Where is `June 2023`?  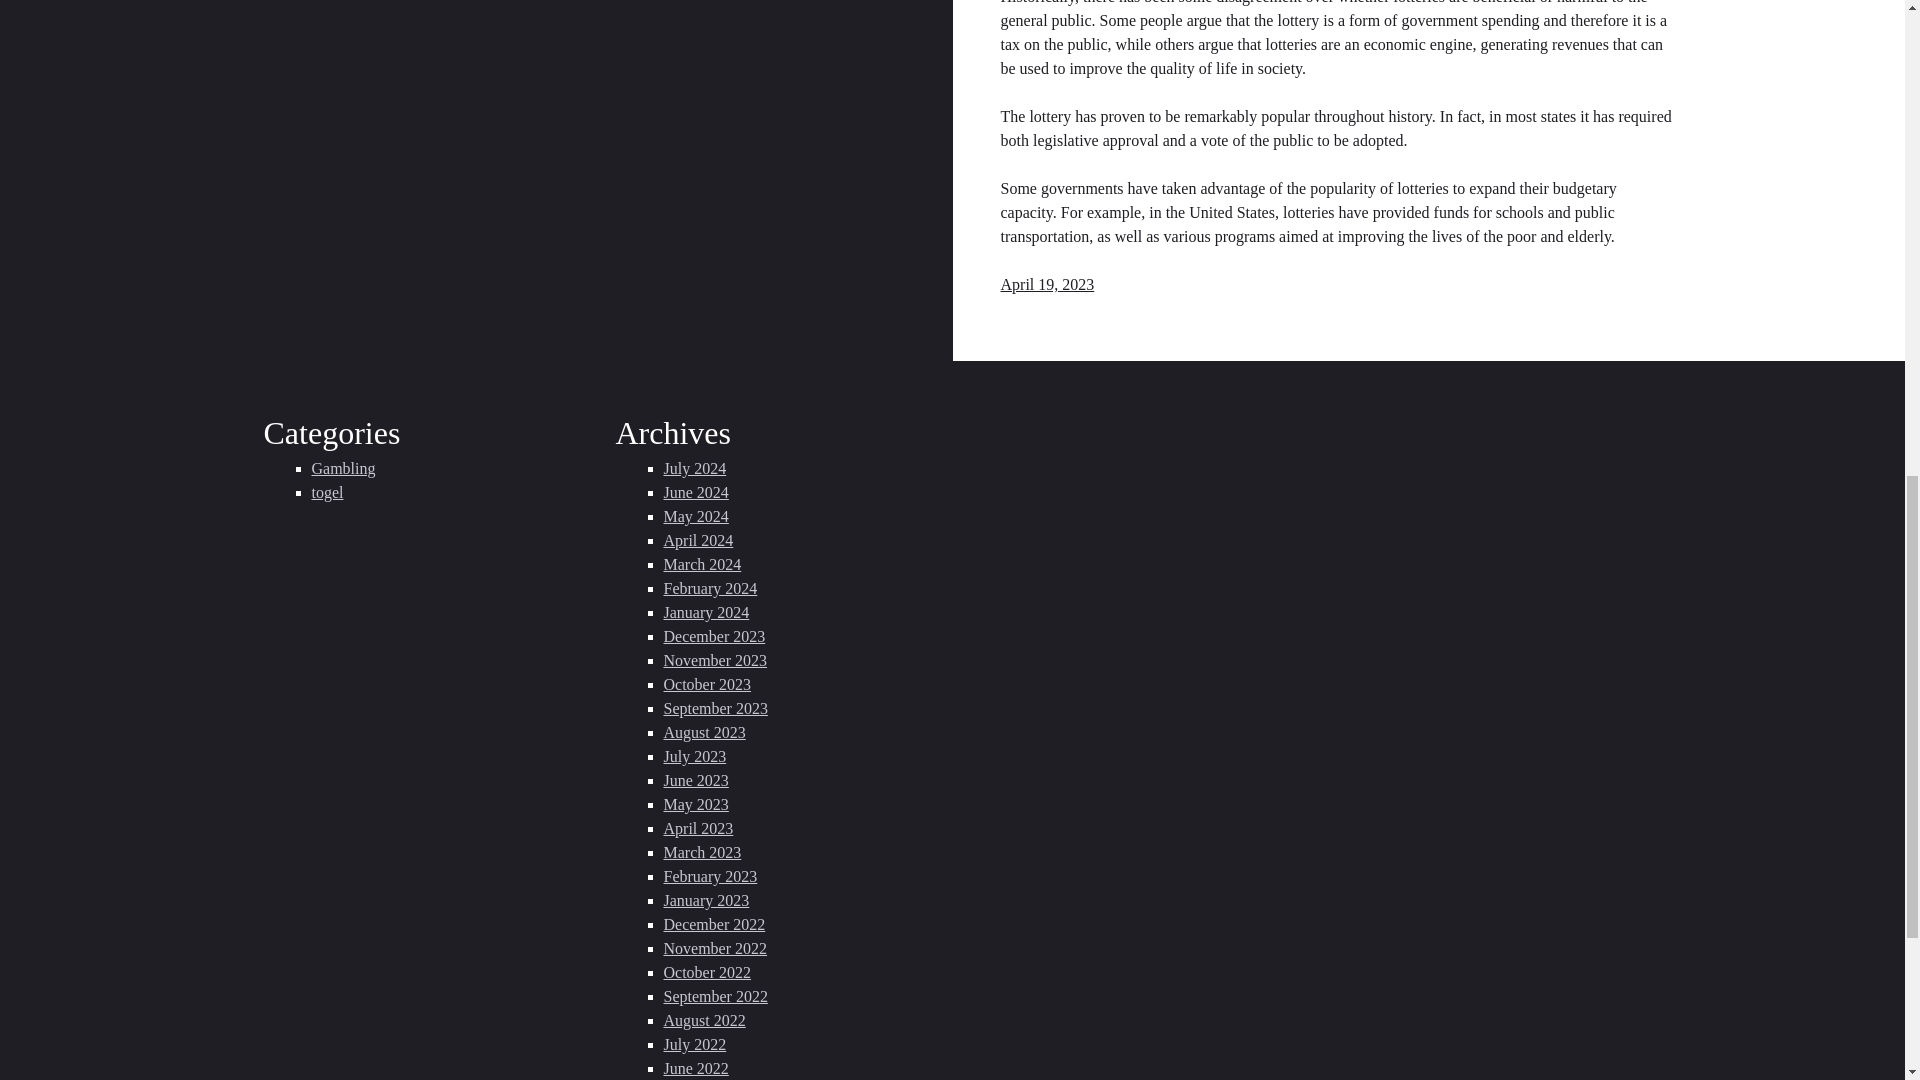
June 2023 is located at coordinates (696, 780).